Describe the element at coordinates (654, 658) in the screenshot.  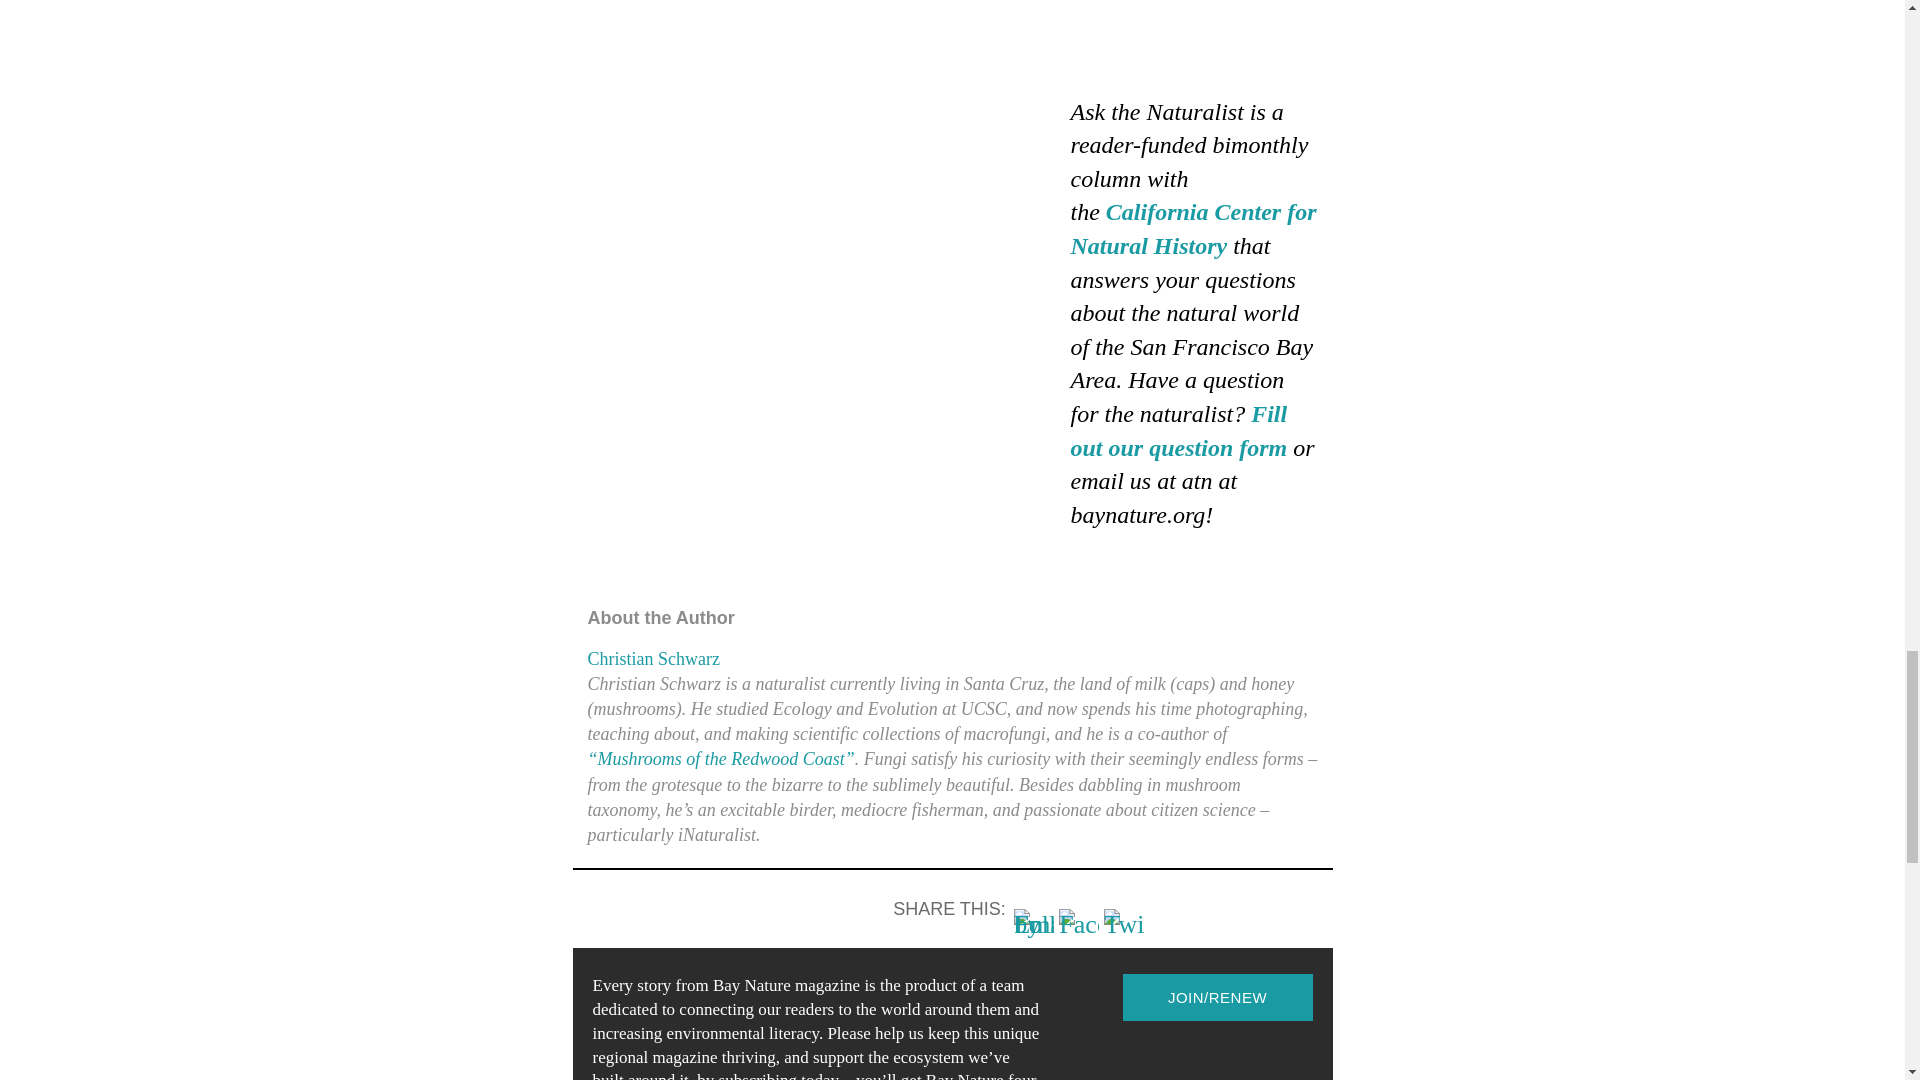
I see `Christian Schwarz` at that location.